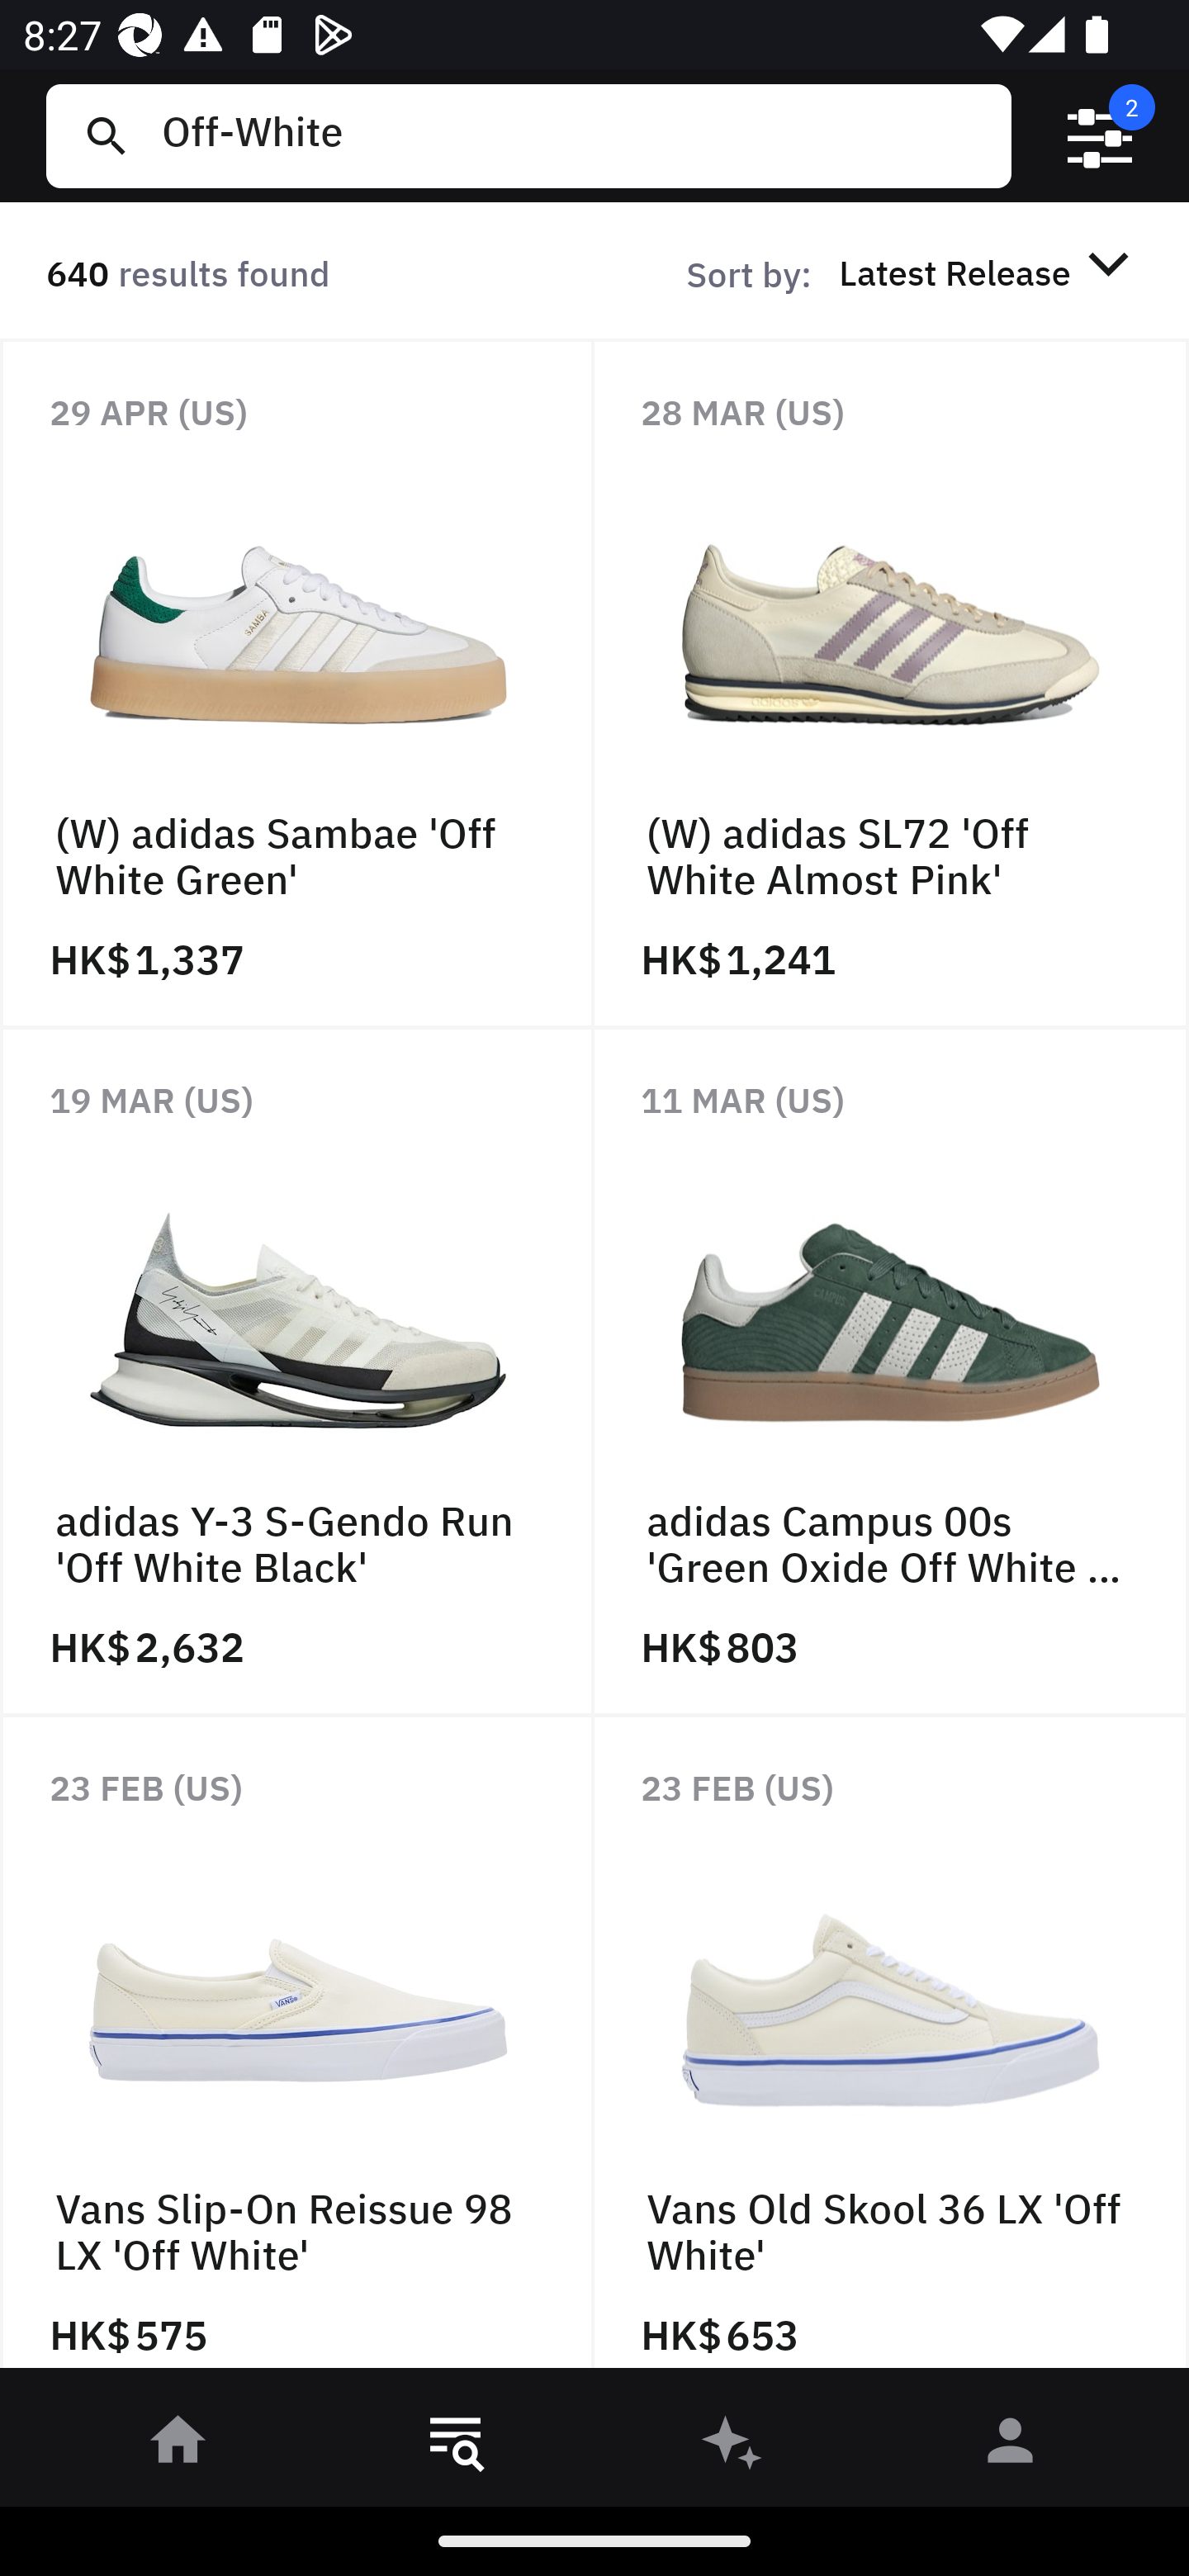 The height and width of the screenshot is (2576, 1189). I want to click on , so click(1100, 136).